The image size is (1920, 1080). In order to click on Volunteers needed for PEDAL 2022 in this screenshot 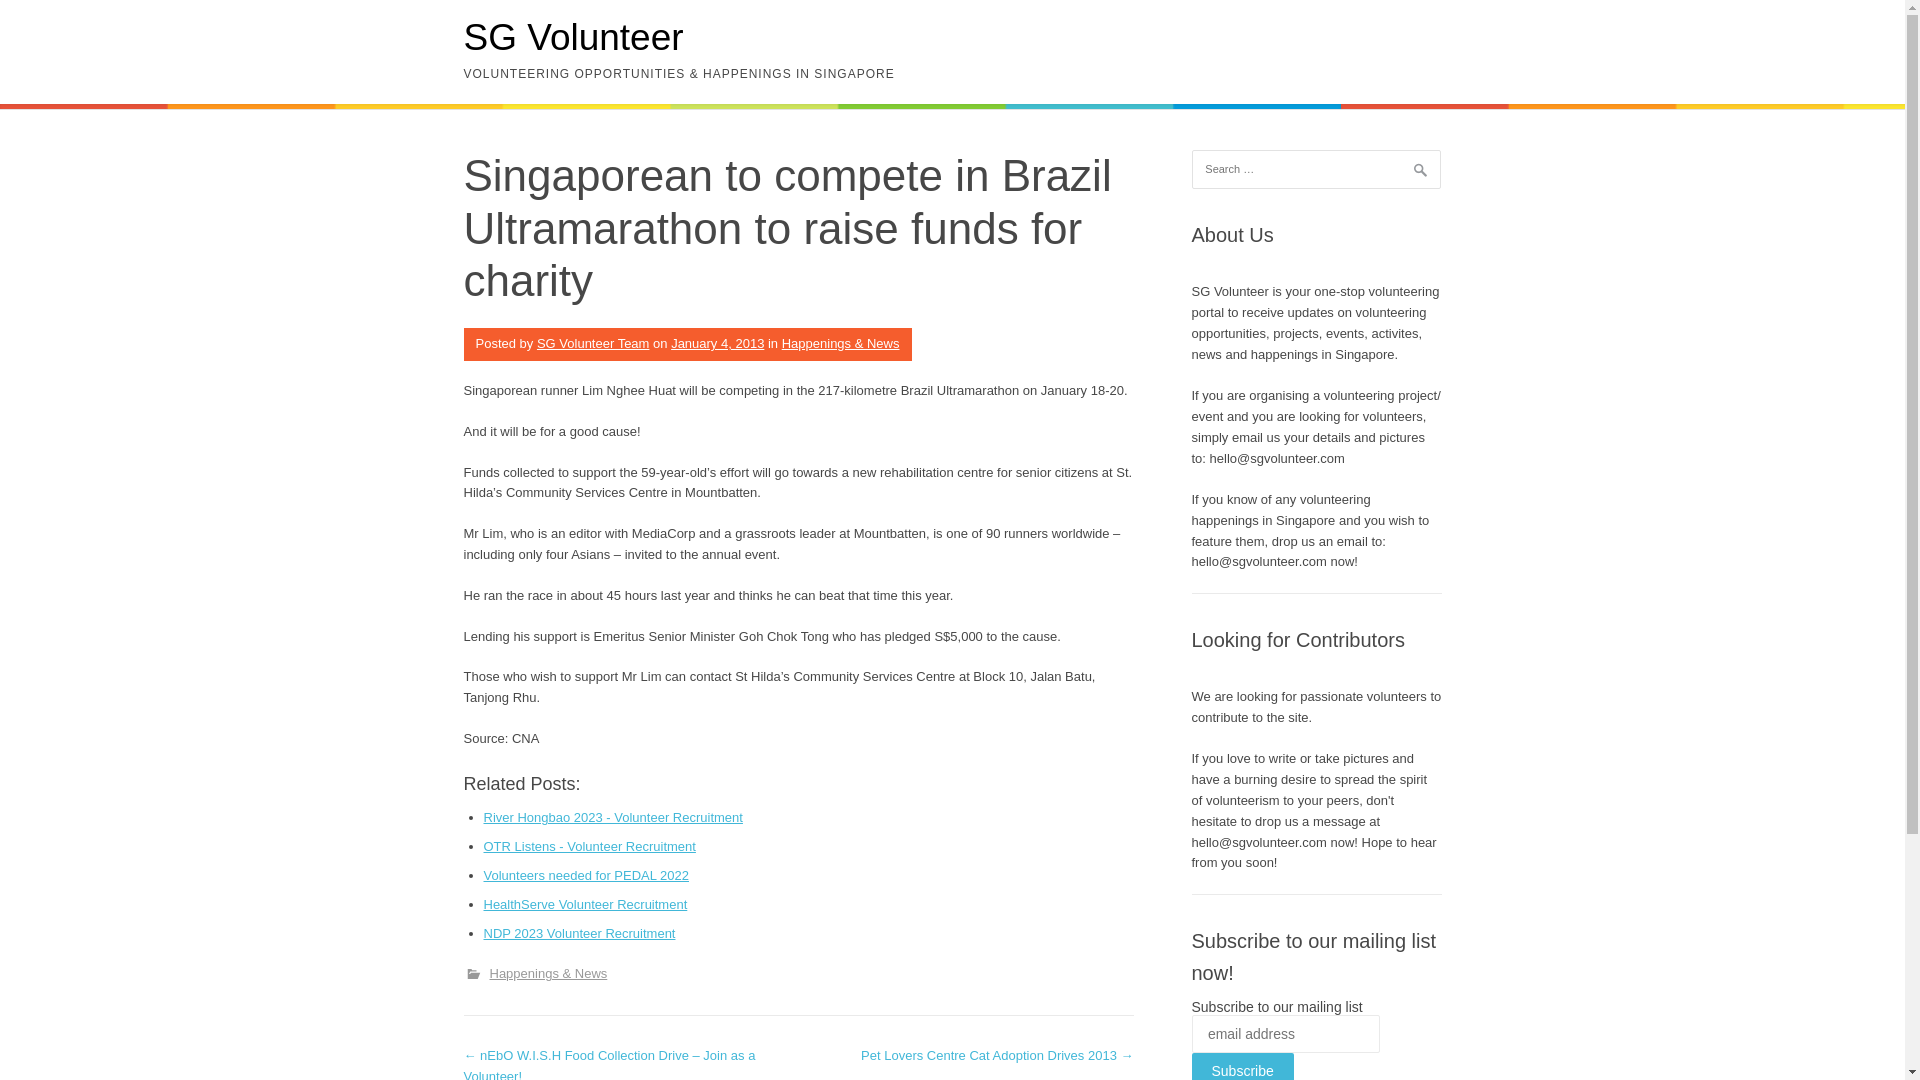, I will do `click(586, 876)`.